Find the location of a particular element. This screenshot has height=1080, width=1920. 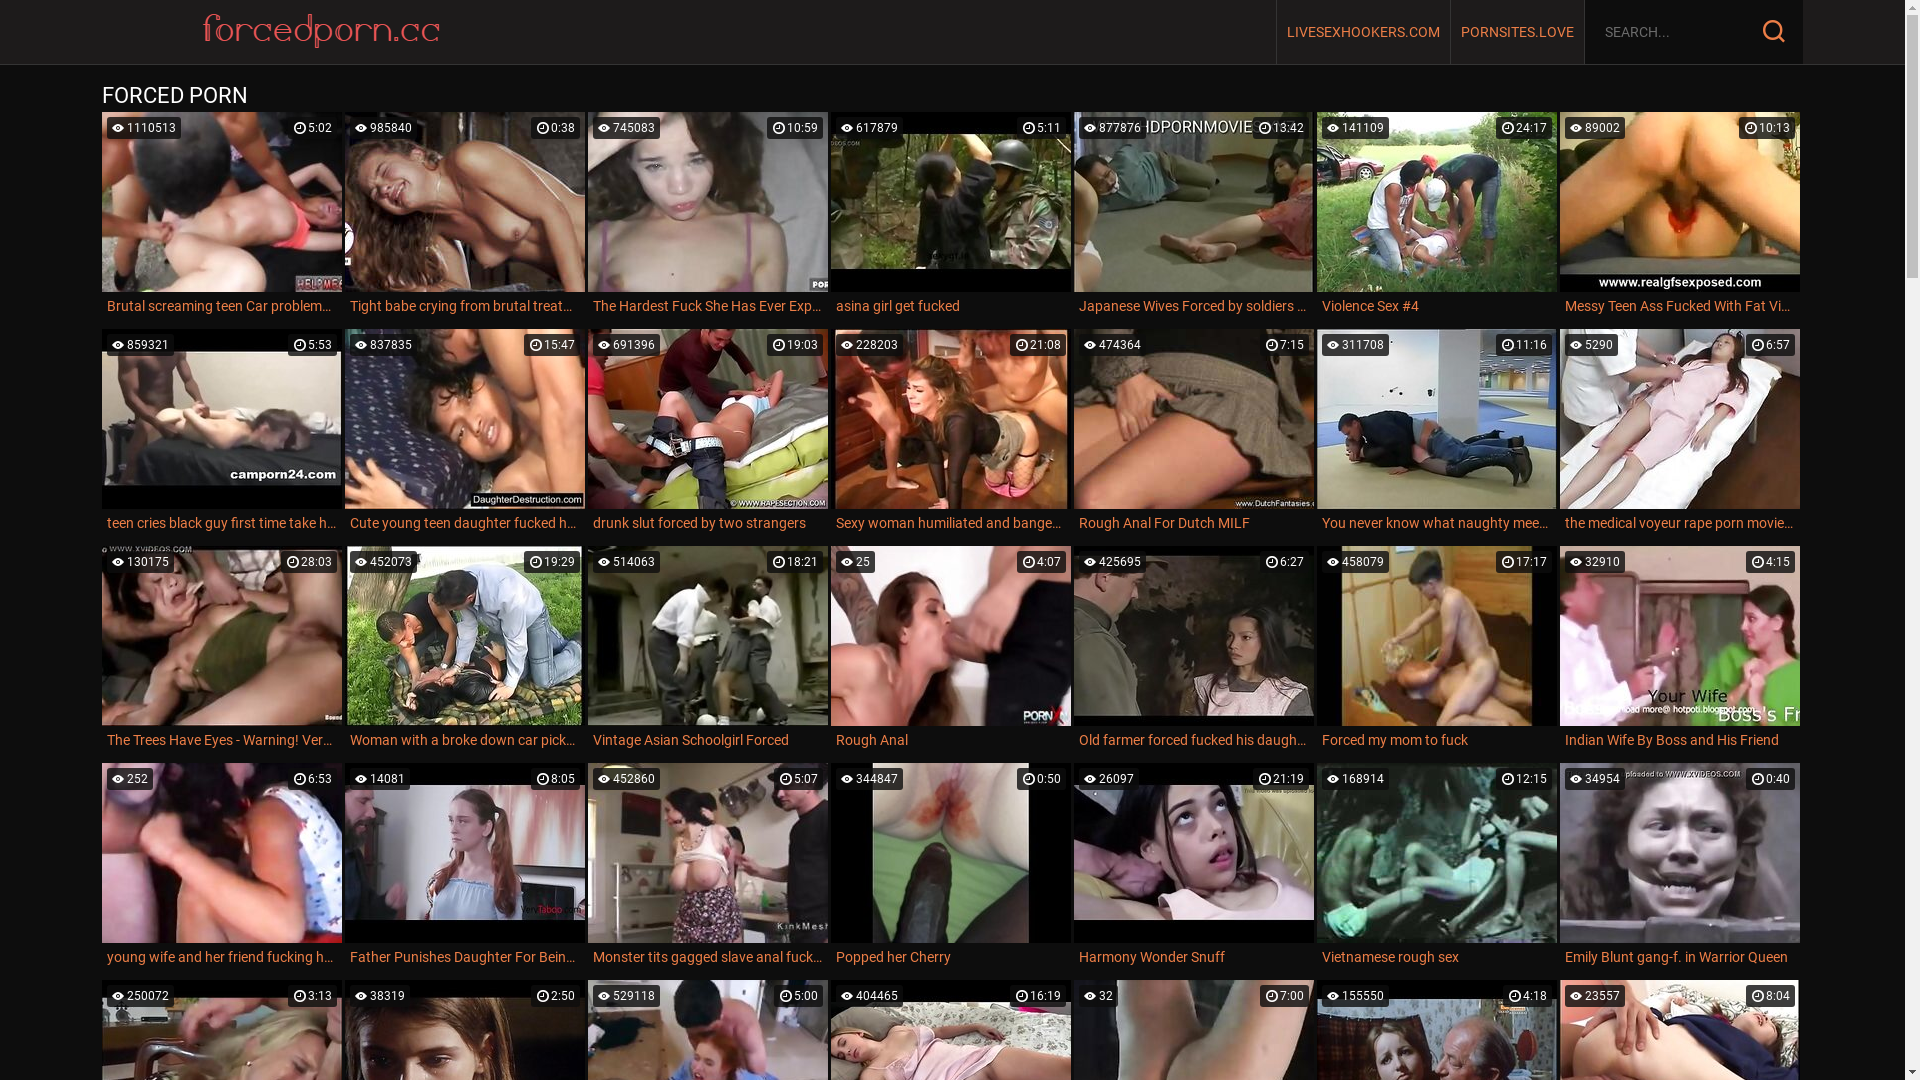

10:13
89002
Messy Teen Ass Fucked With Fat Vibe is located at coordinates (1680, 216).